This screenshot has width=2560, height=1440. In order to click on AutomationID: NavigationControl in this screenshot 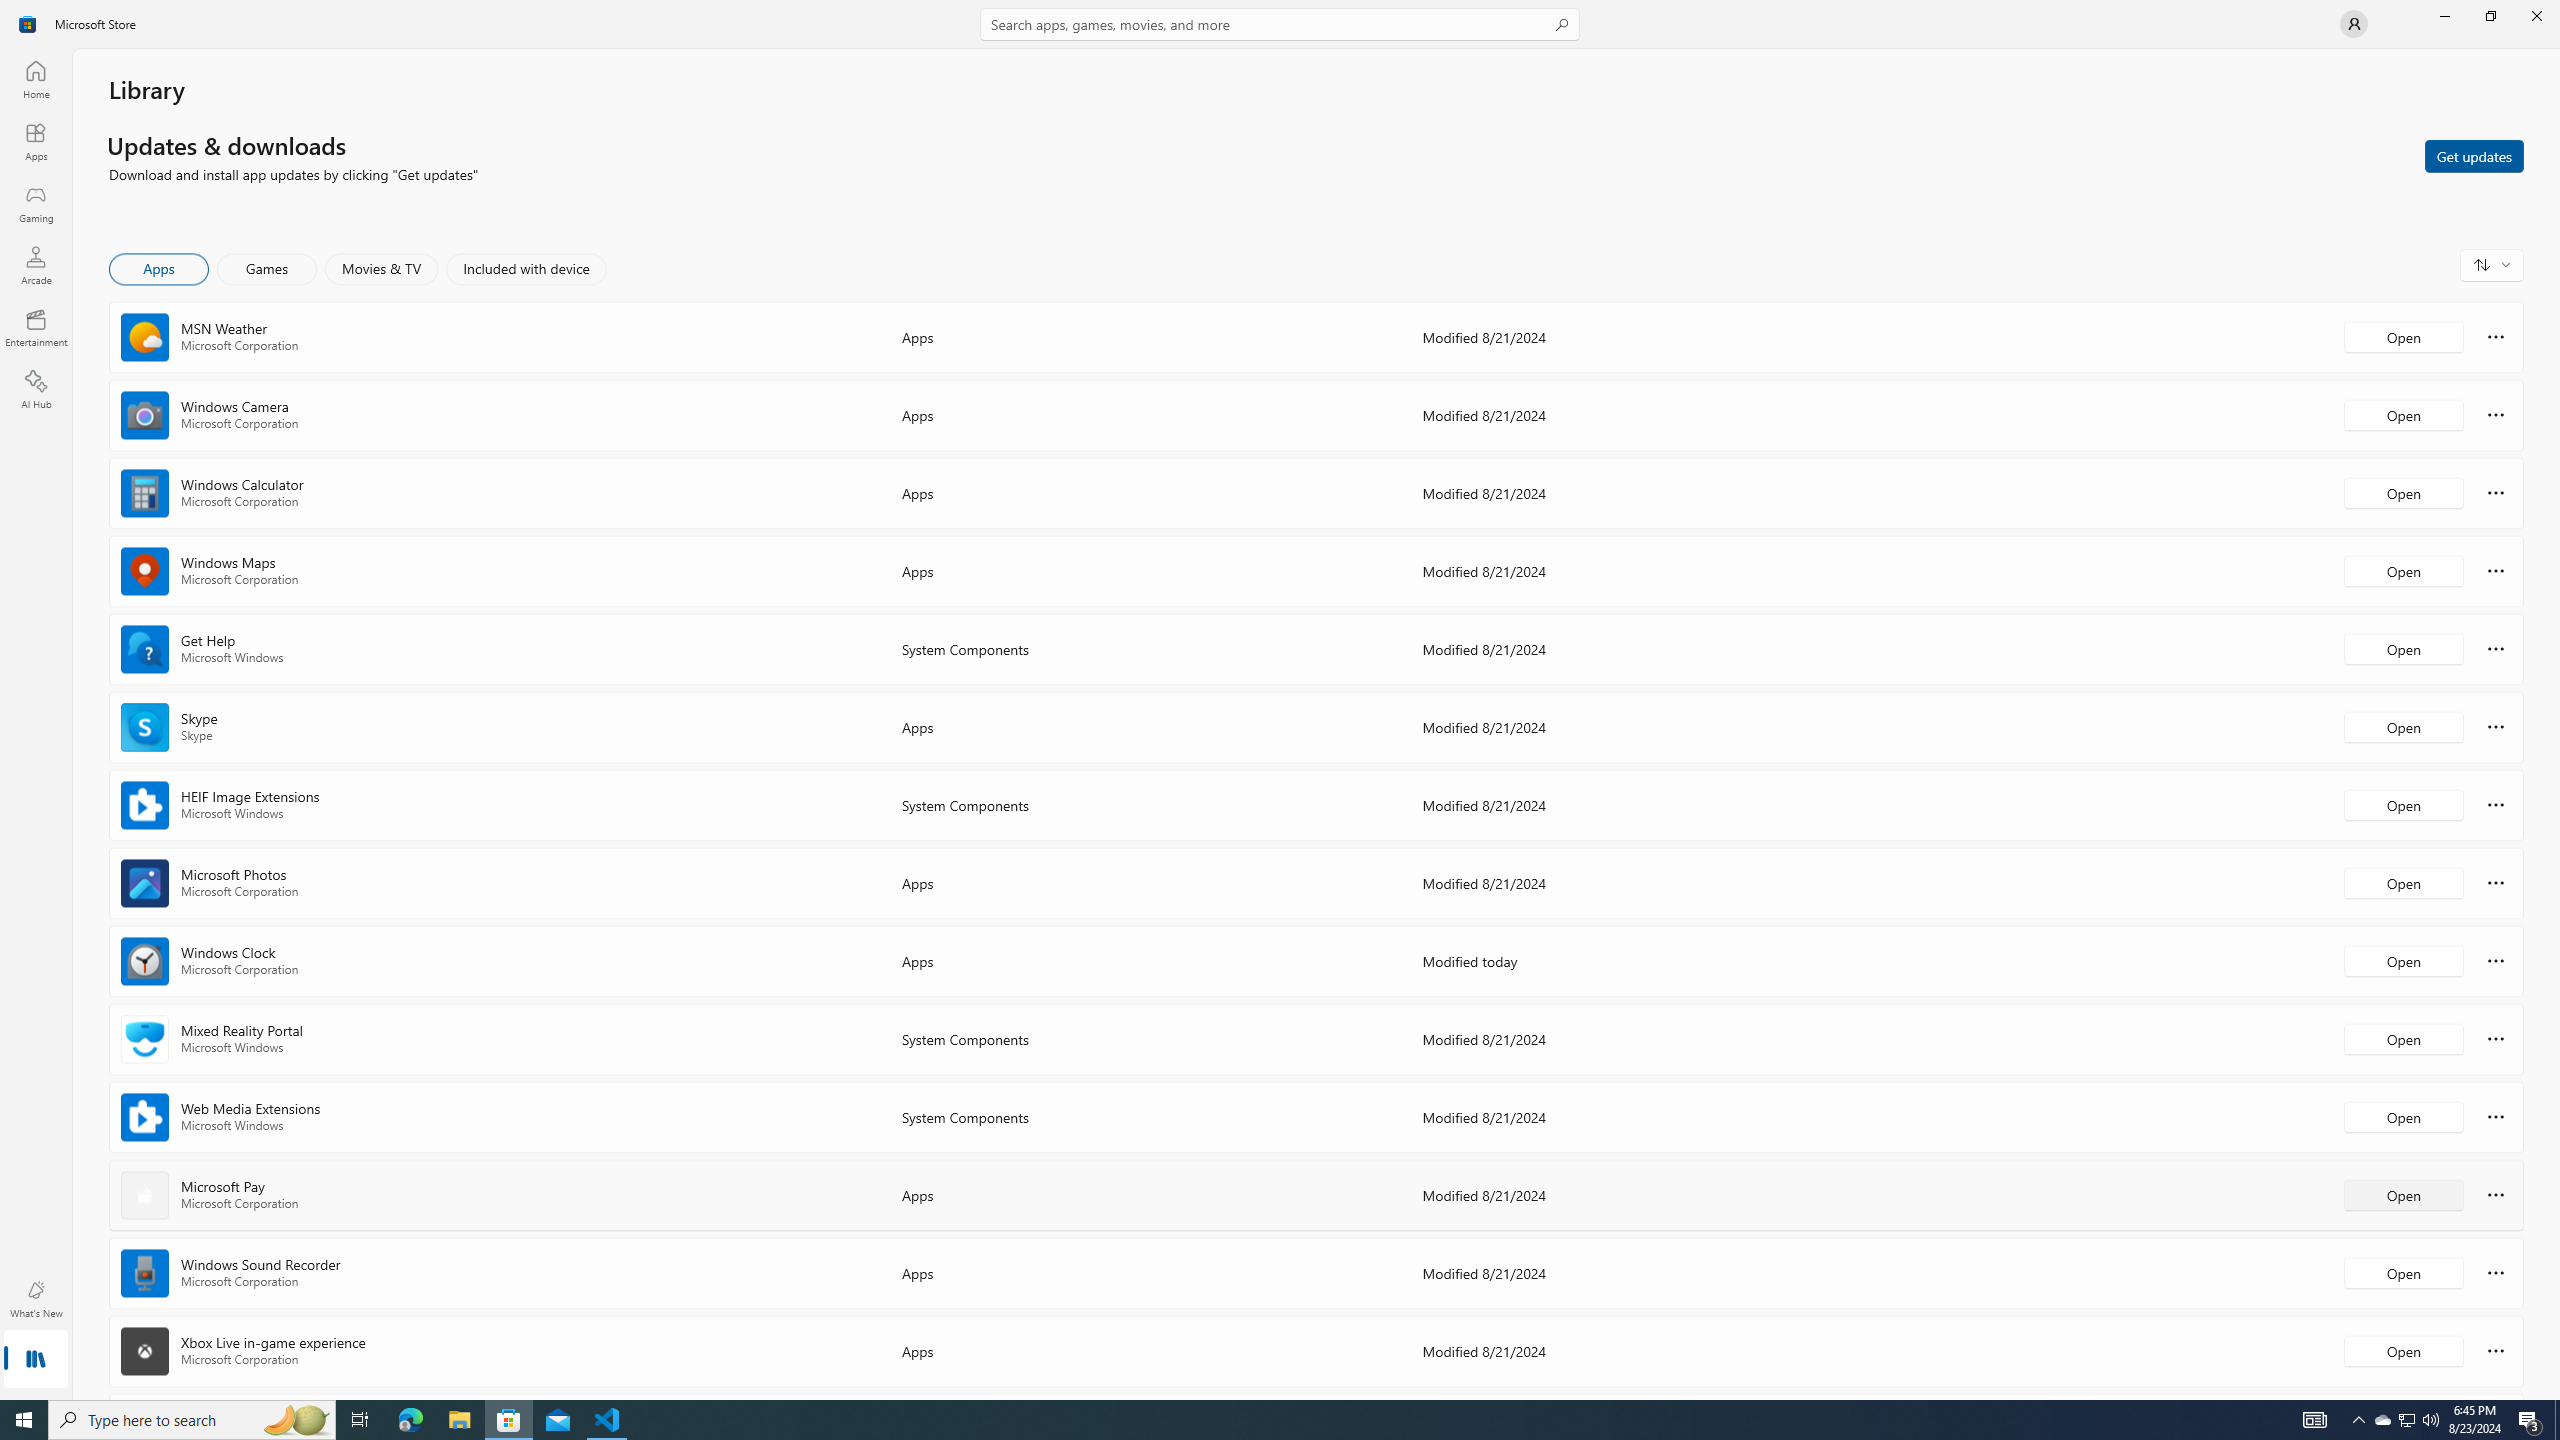, I will do `click(1280, 700)`.